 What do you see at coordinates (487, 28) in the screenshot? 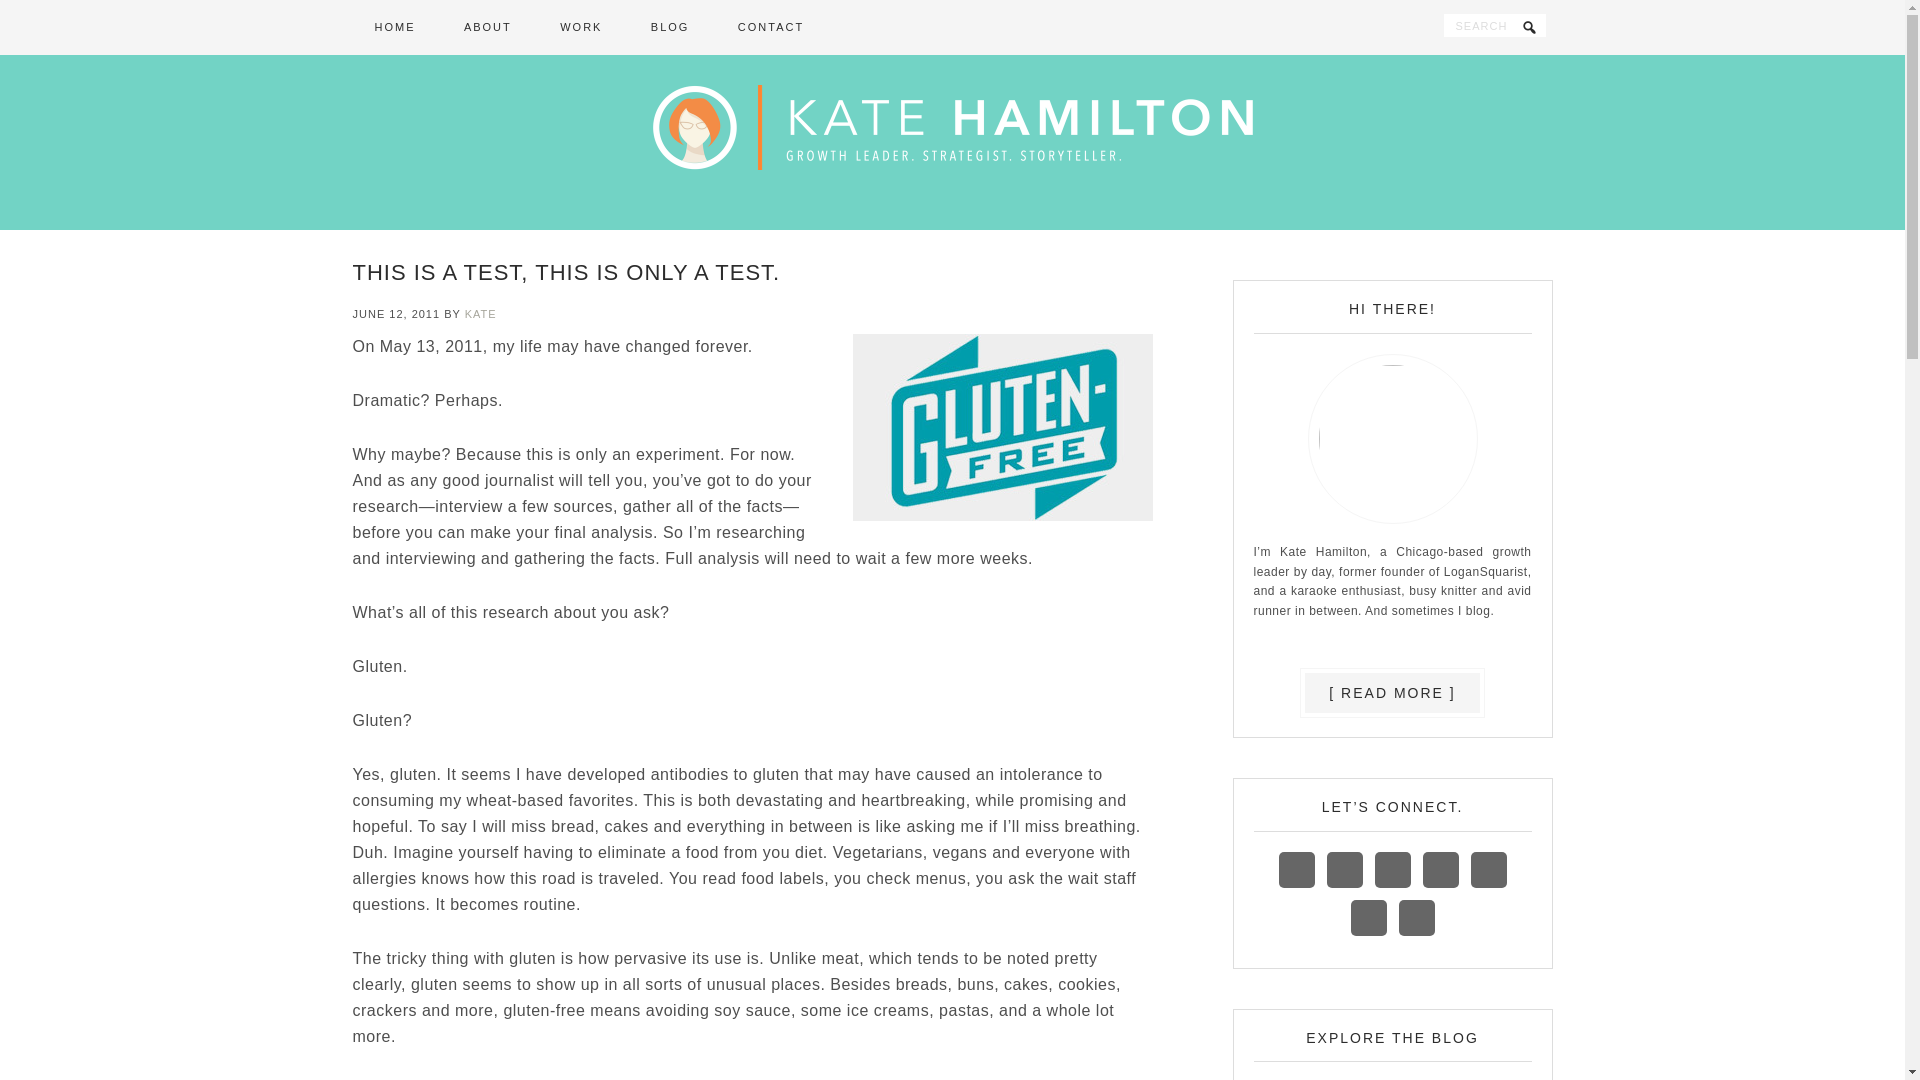
I see `ABOUT` at bounding box center [487, 28].